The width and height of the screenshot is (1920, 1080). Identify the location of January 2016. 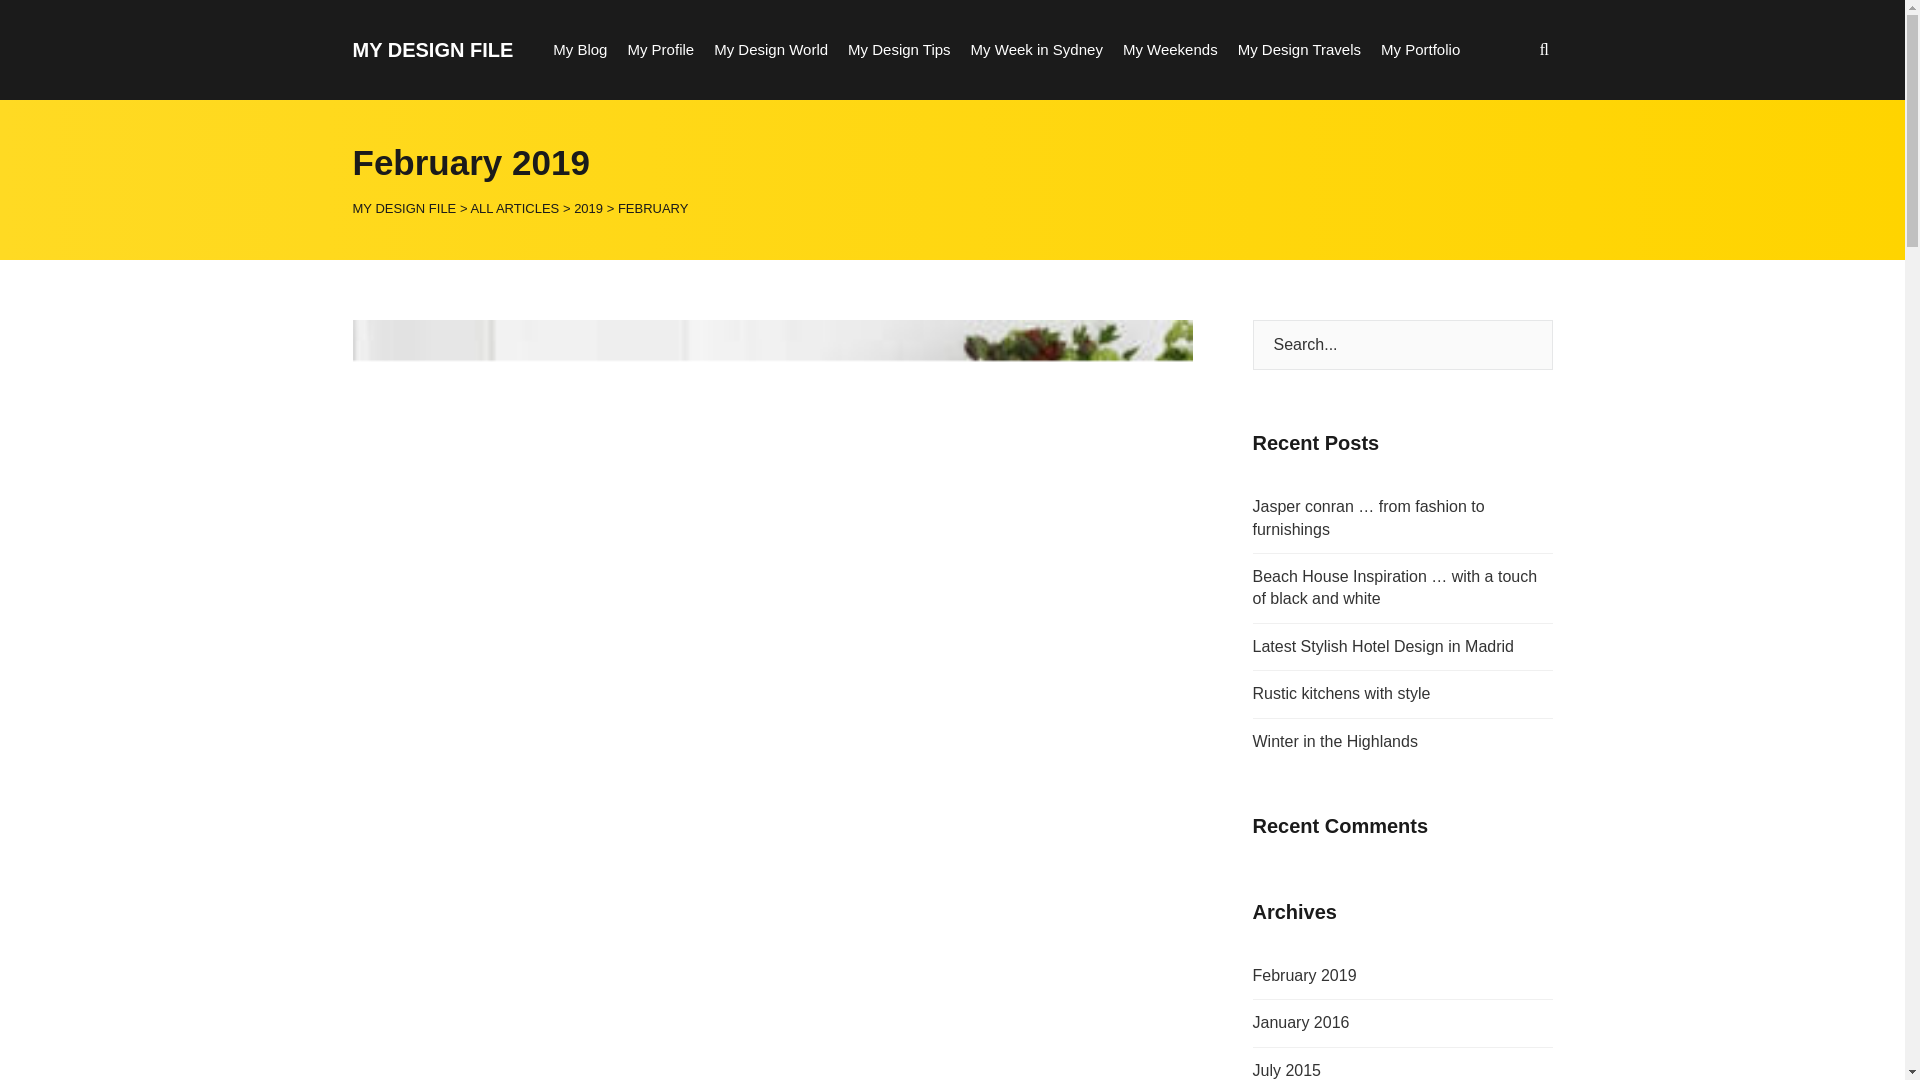
(1300, 1022).